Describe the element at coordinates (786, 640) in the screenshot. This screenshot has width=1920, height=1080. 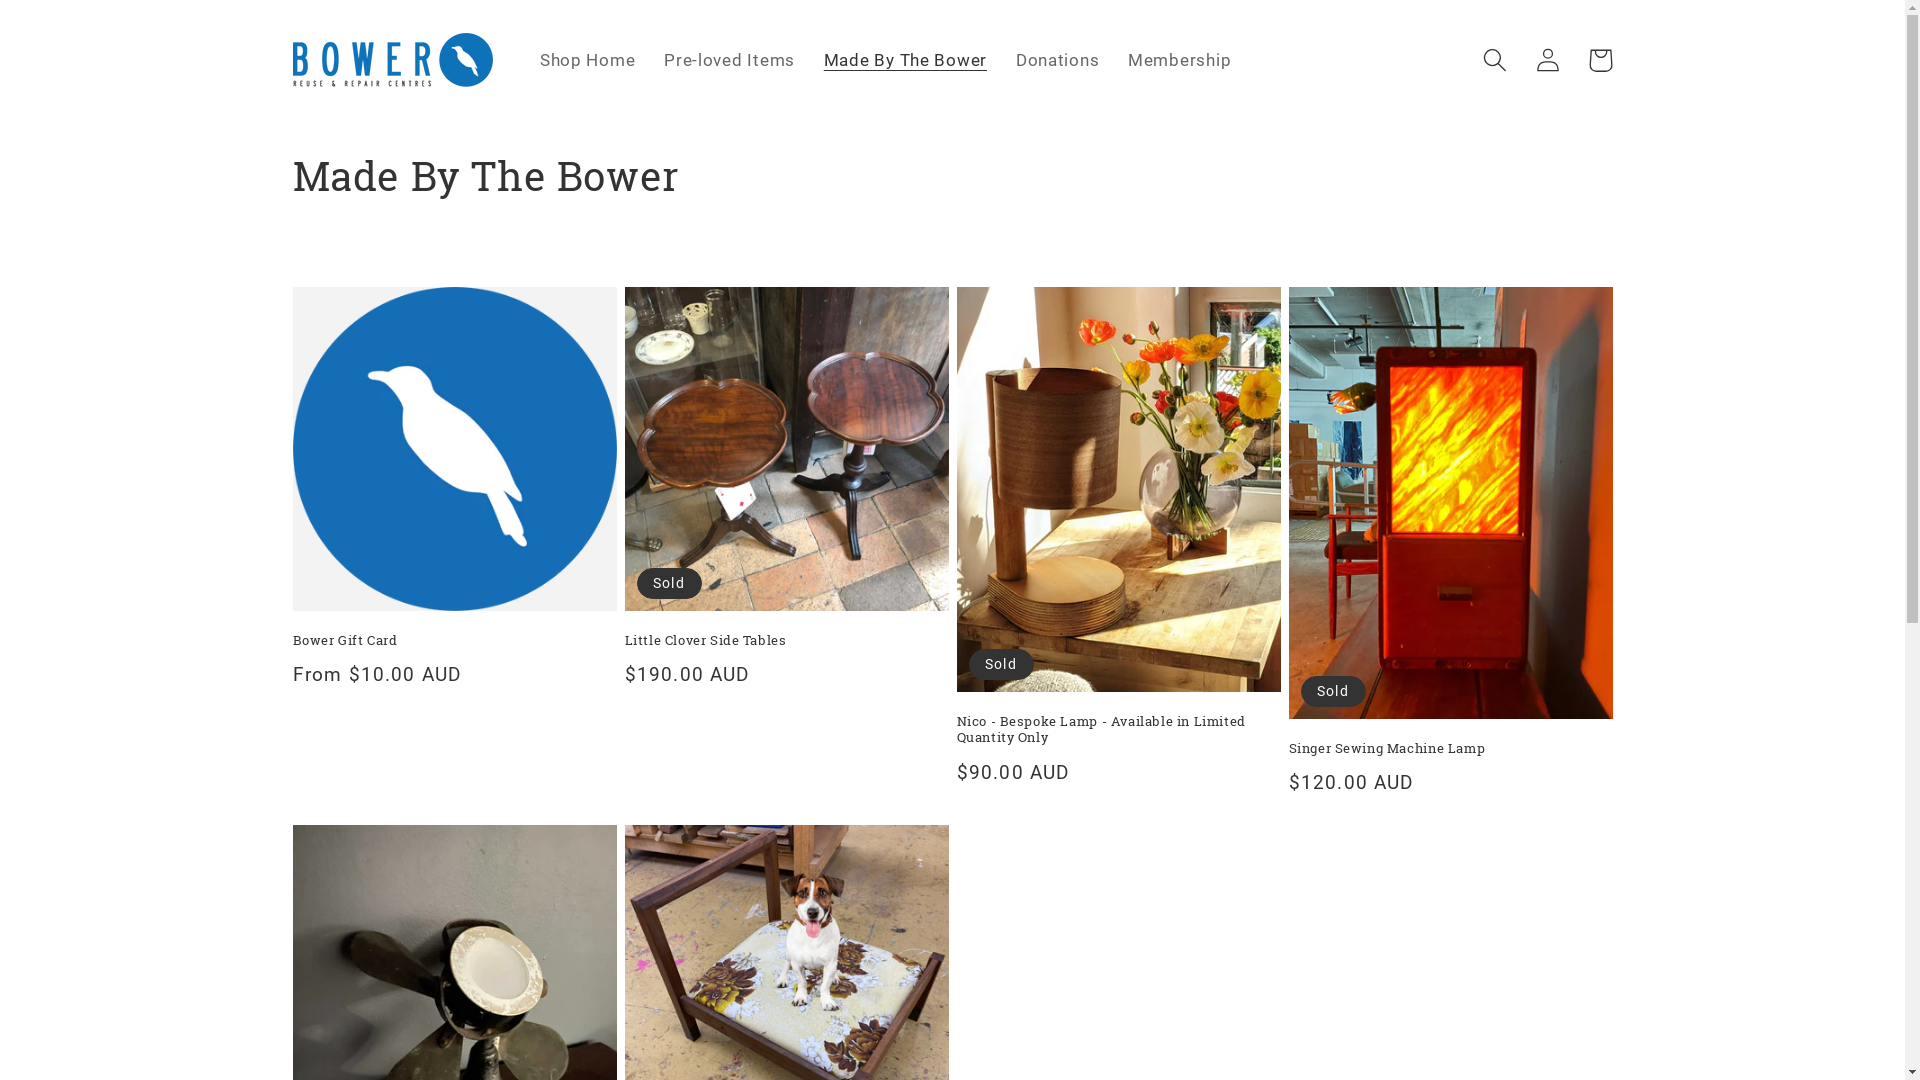
I see `Little Clover Side Tables` at that location.